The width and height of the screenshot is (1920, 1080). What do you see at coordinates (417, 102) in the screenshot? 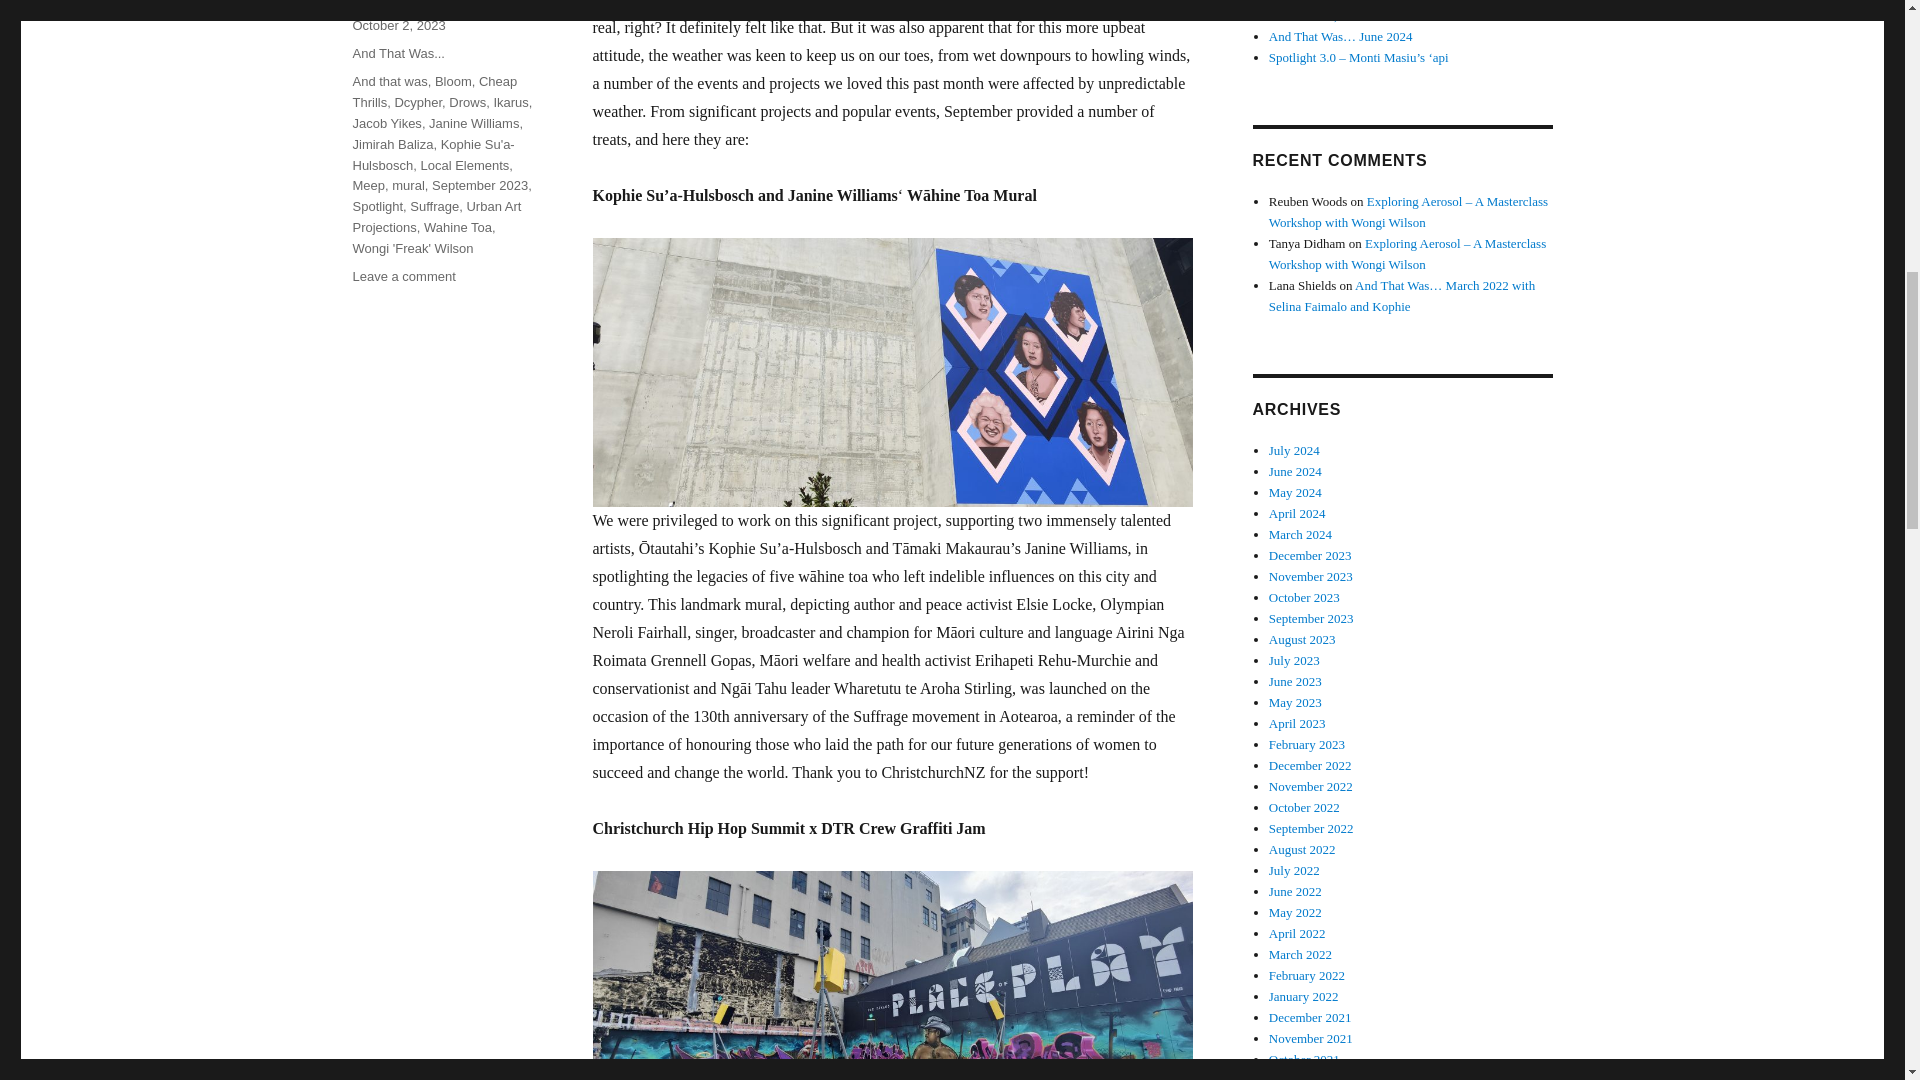
I see `Dcypher` at bounding box center [417, 102].